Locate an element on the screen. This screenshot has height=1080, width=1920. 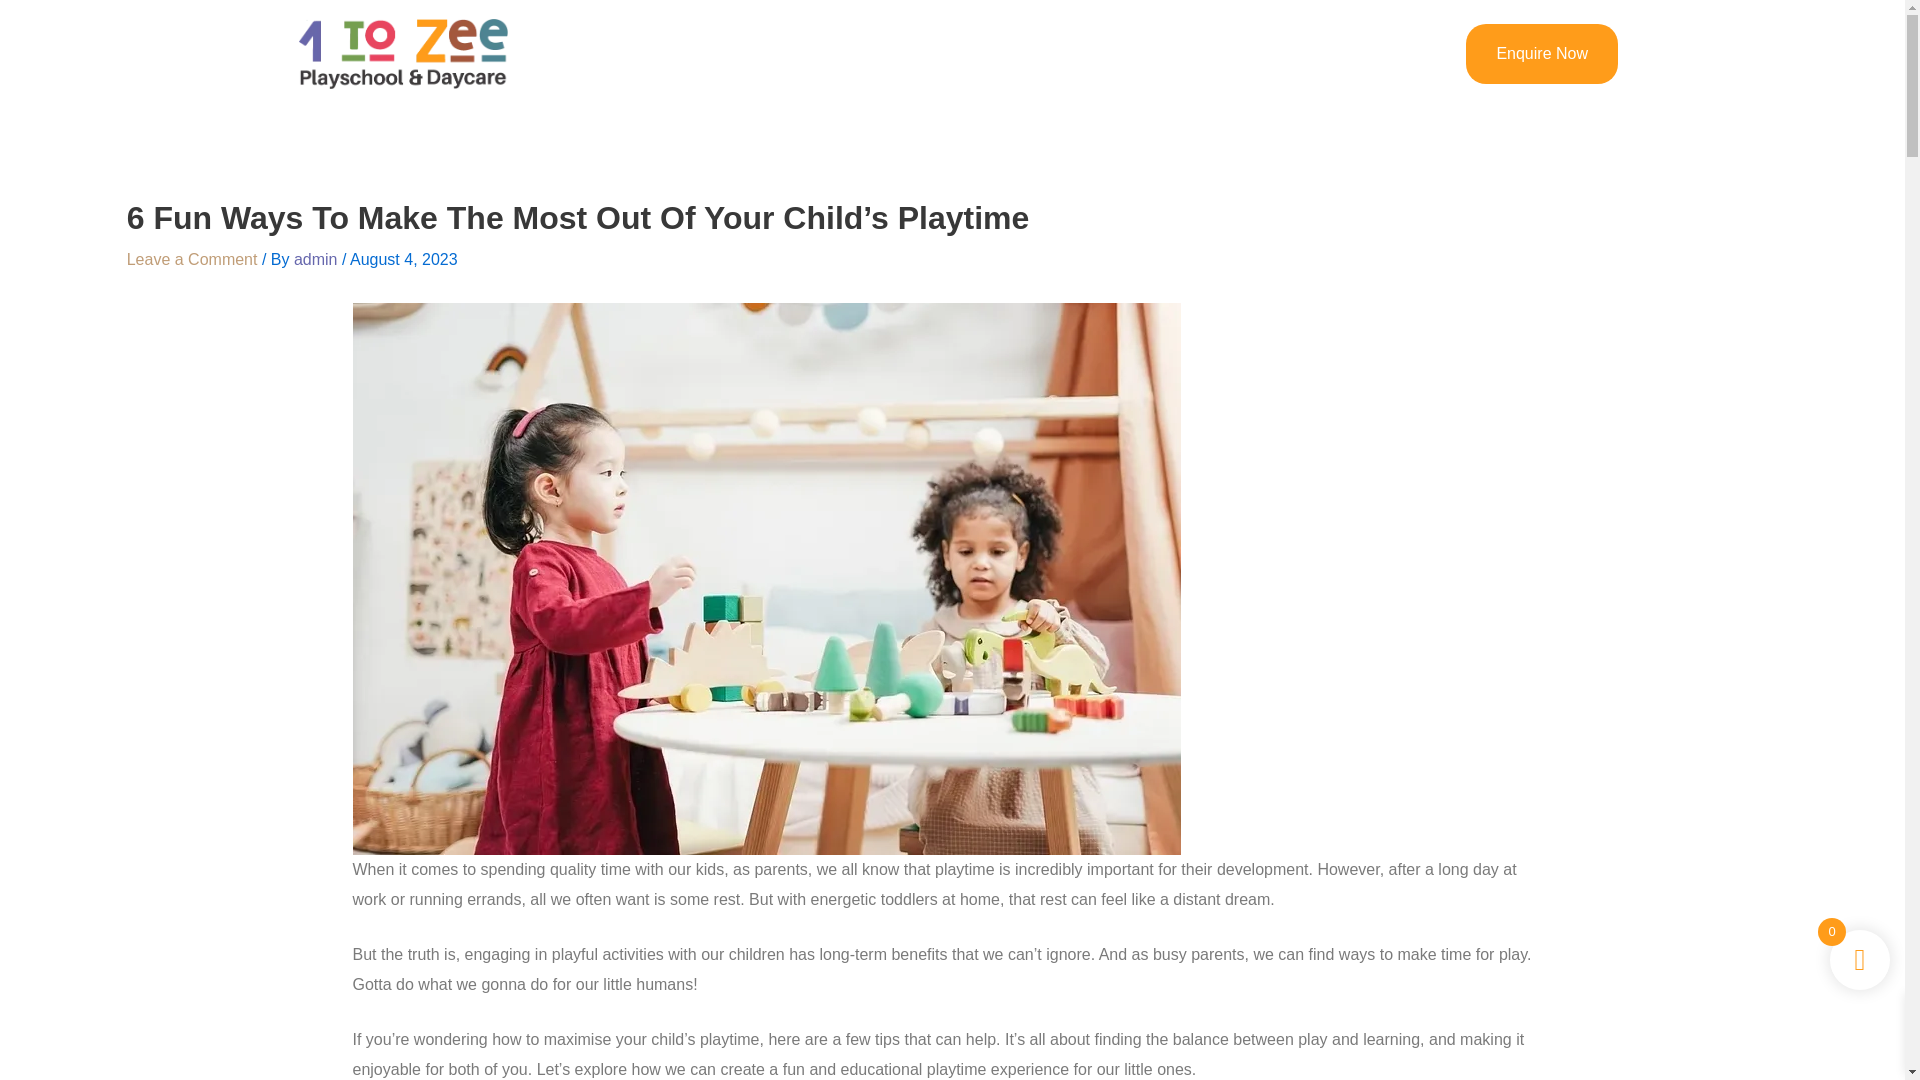
Packages is located at coordinates (978, 53).